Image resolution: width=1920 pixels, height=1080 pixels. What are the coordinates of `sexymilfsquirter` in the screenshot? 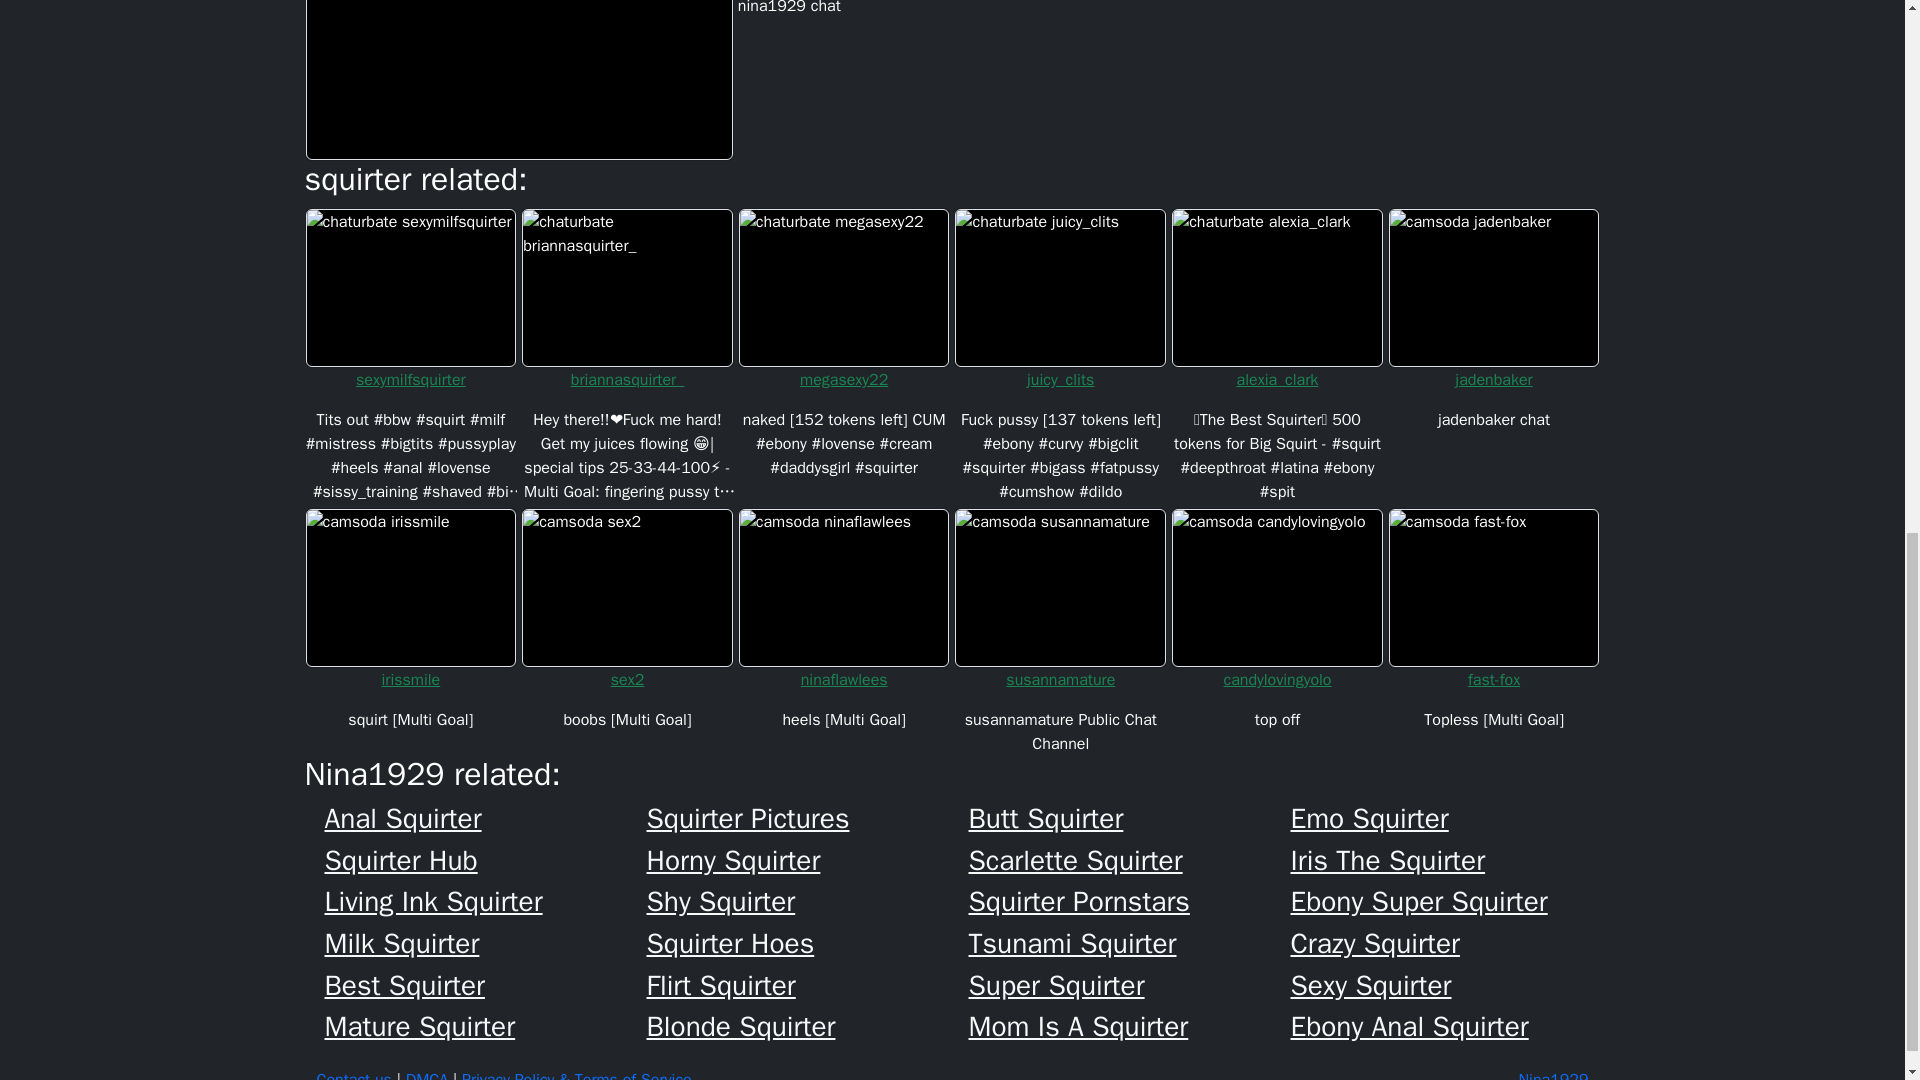 It's located at (410, 380).